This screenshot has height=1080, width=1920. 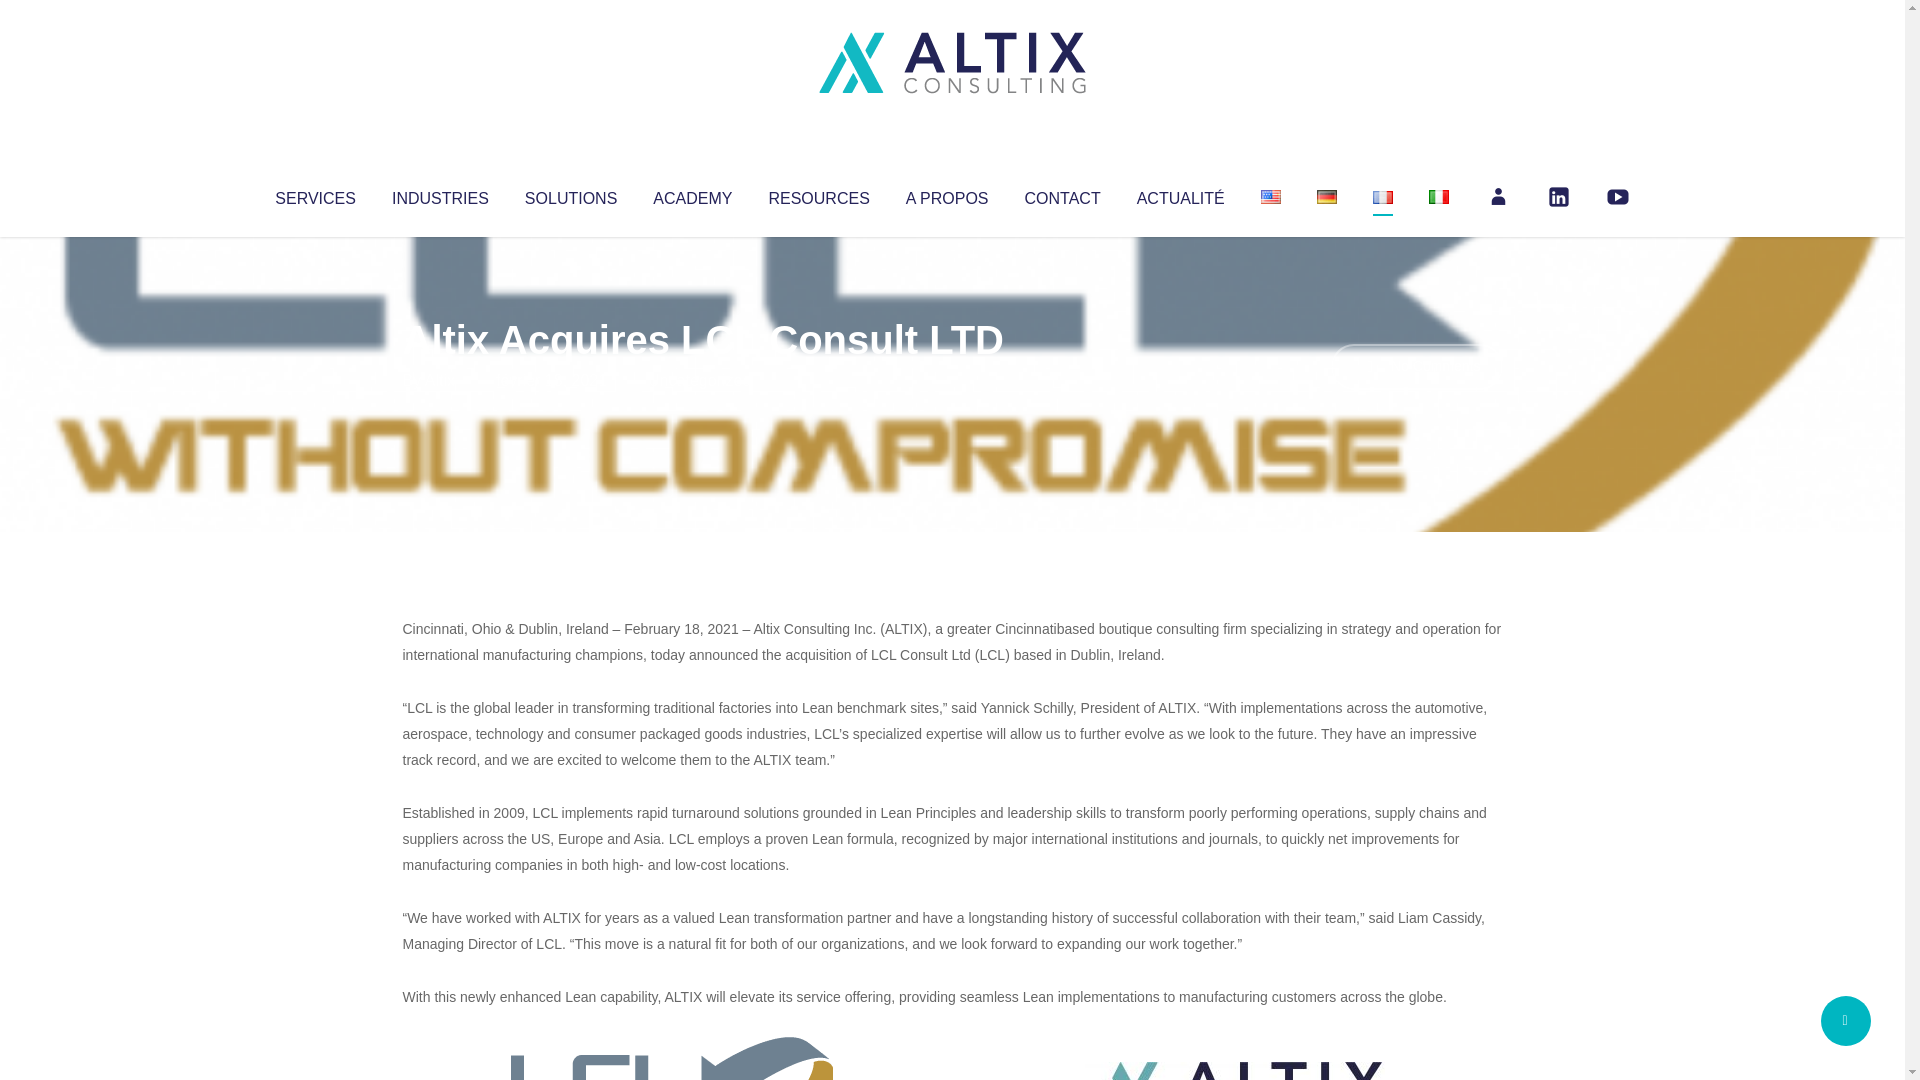 I want to click on ACADEMY, so click(x=692, y=194).